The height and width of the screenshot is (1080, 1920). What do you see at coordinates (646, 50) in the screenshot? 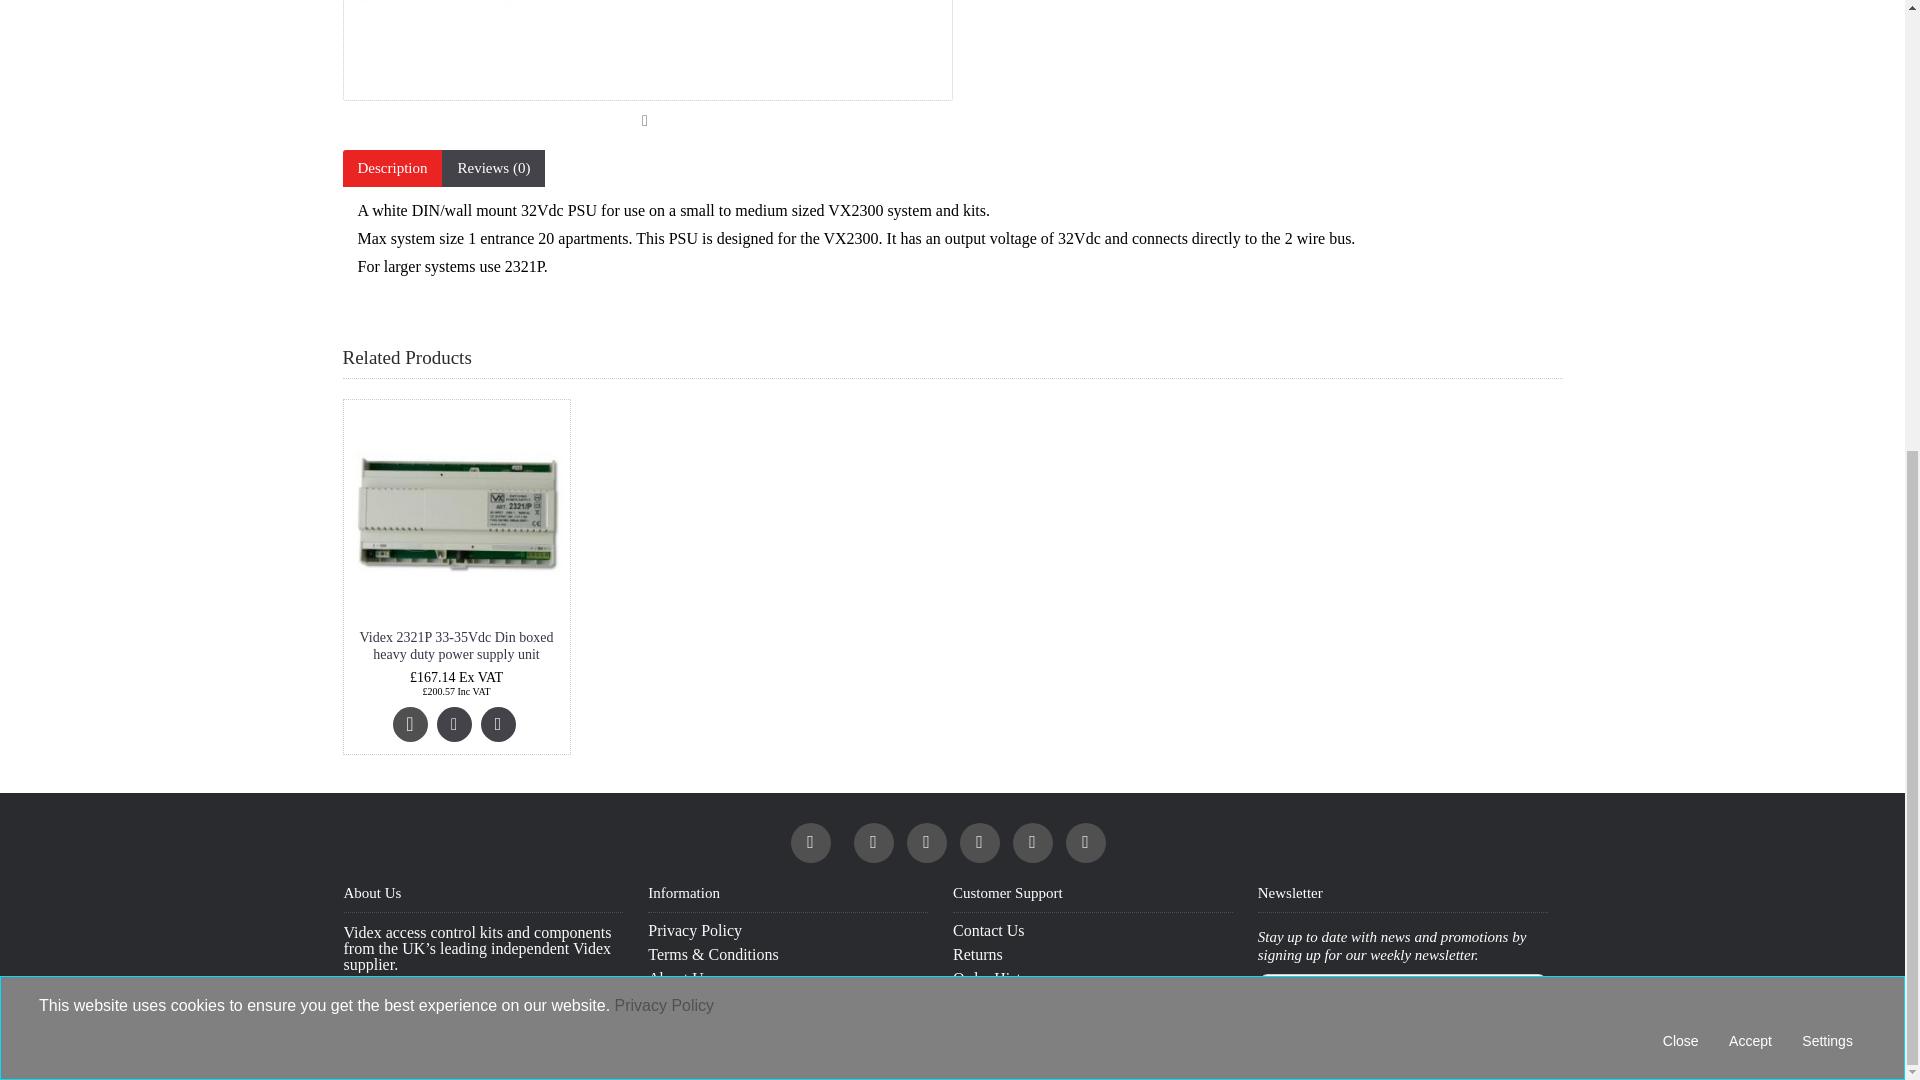
I see `Videx 2321 32Vdc din boxed additional power supply` at bounding box center [646, 50].